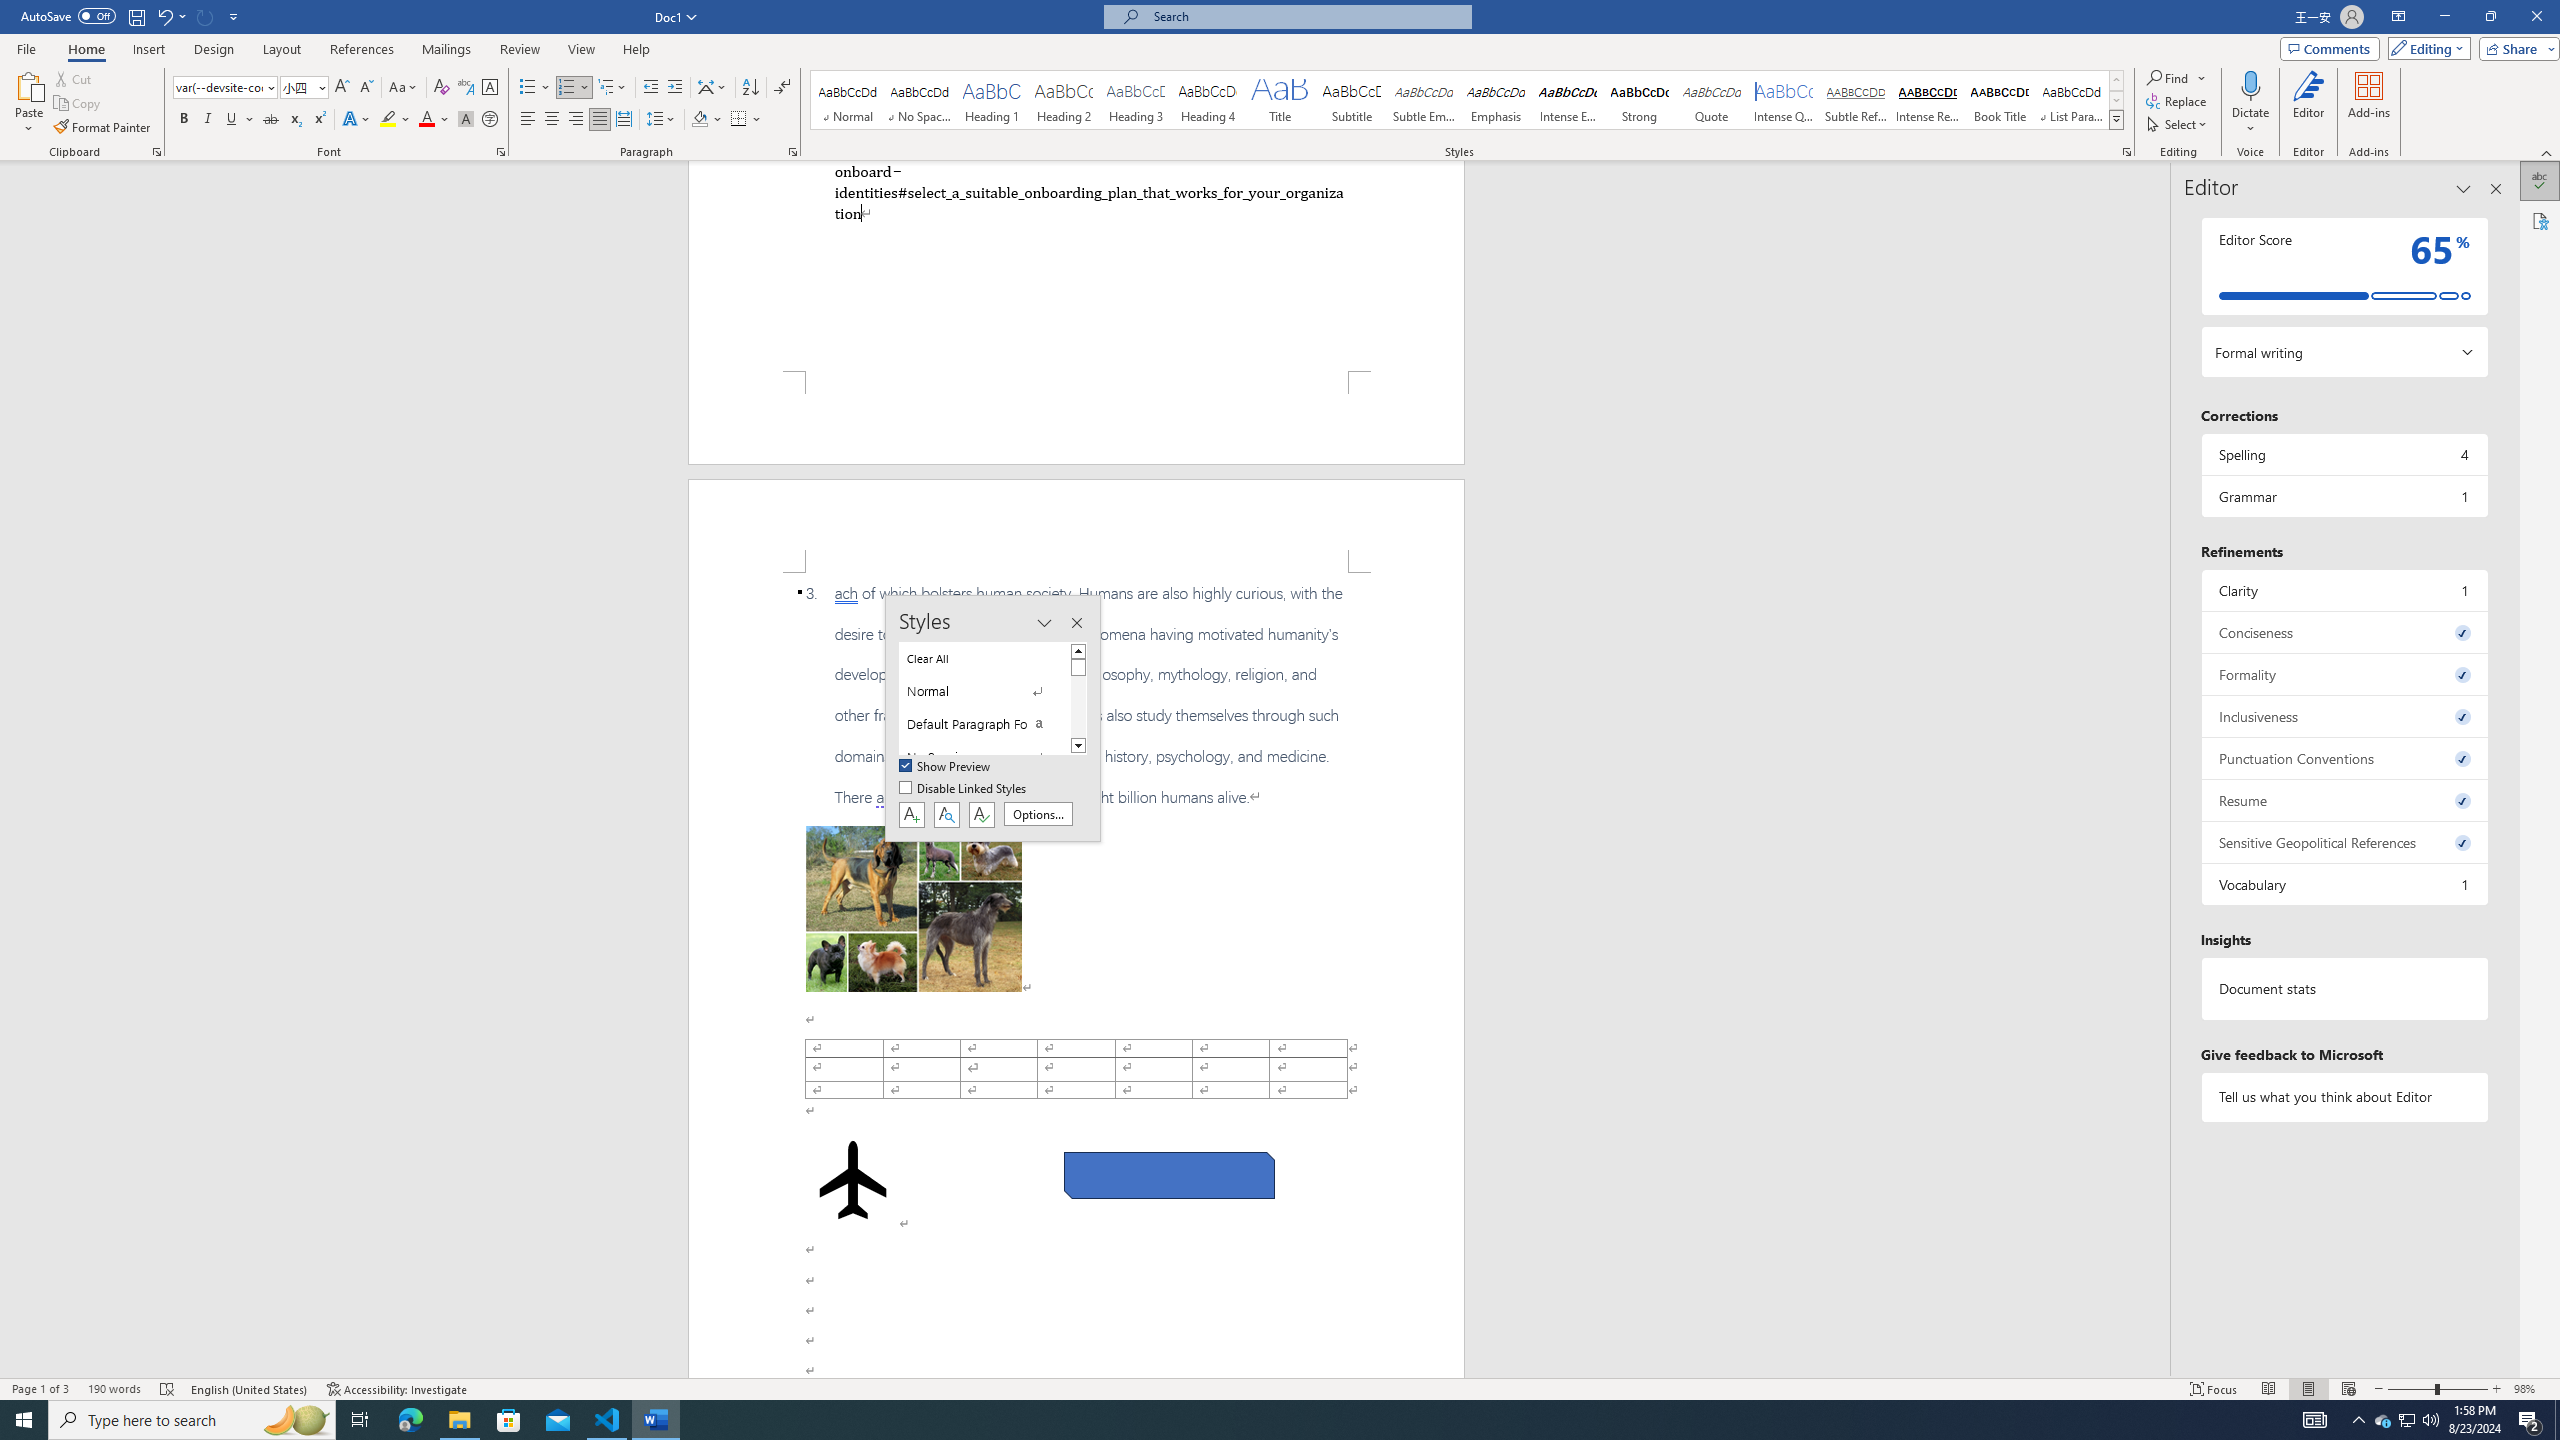  I want to click on Vocabulary, 1 issue. Press space or enter to review items., so click(2344, 884).